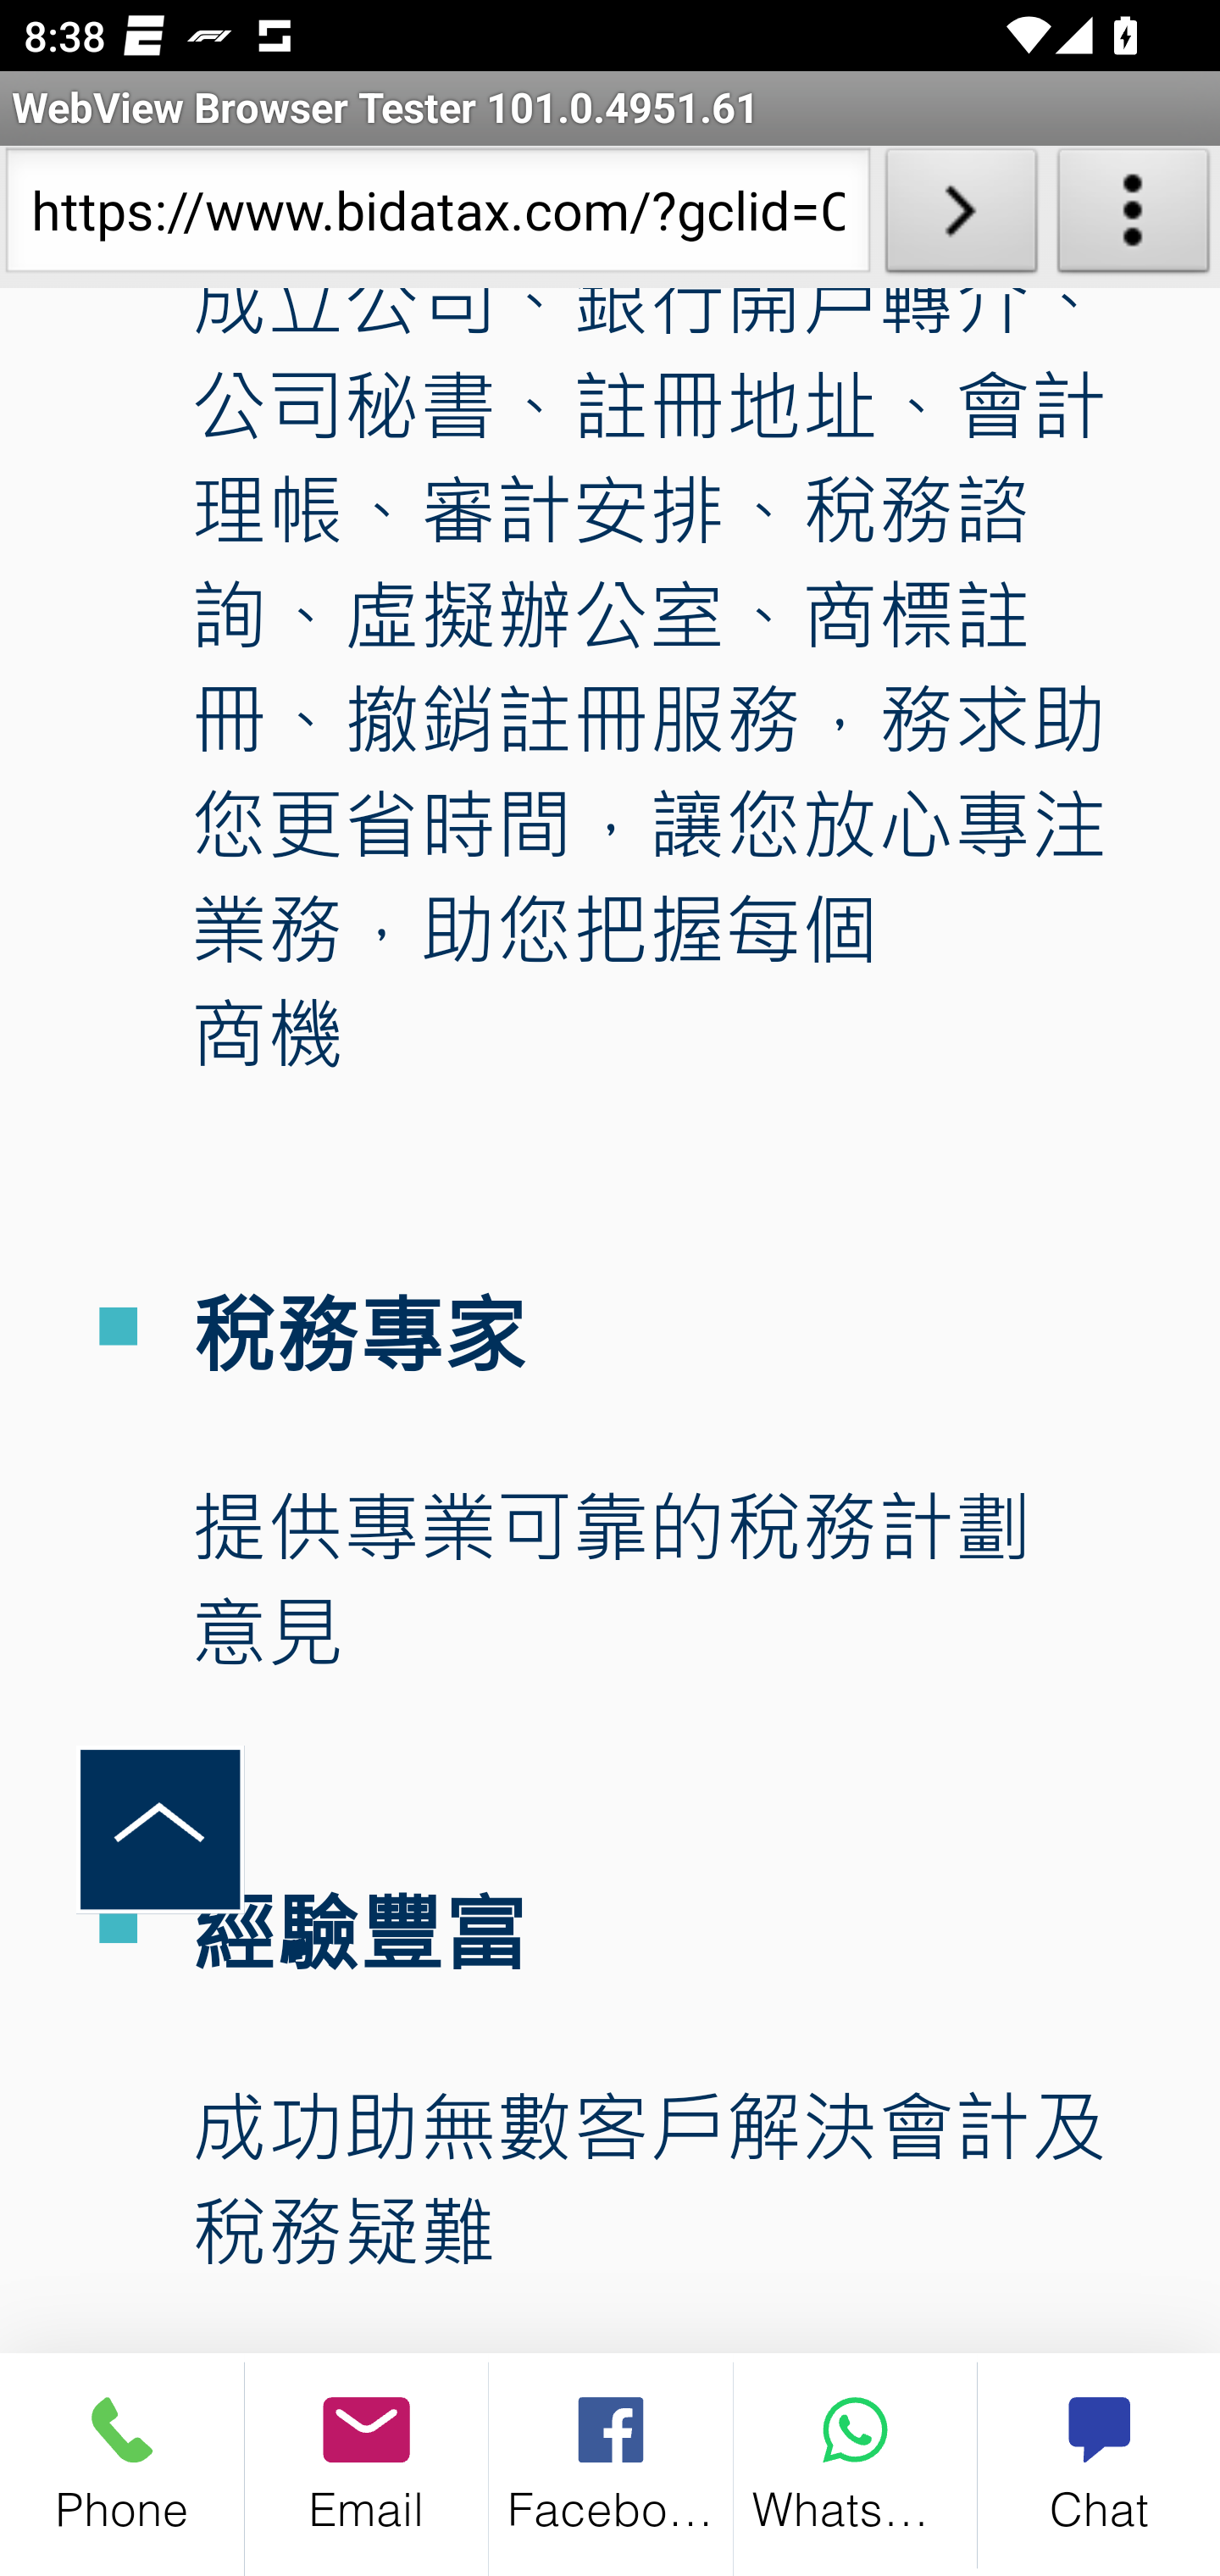 The image size is (1220, 2576). I want to click on Email, so click(366, 2464).